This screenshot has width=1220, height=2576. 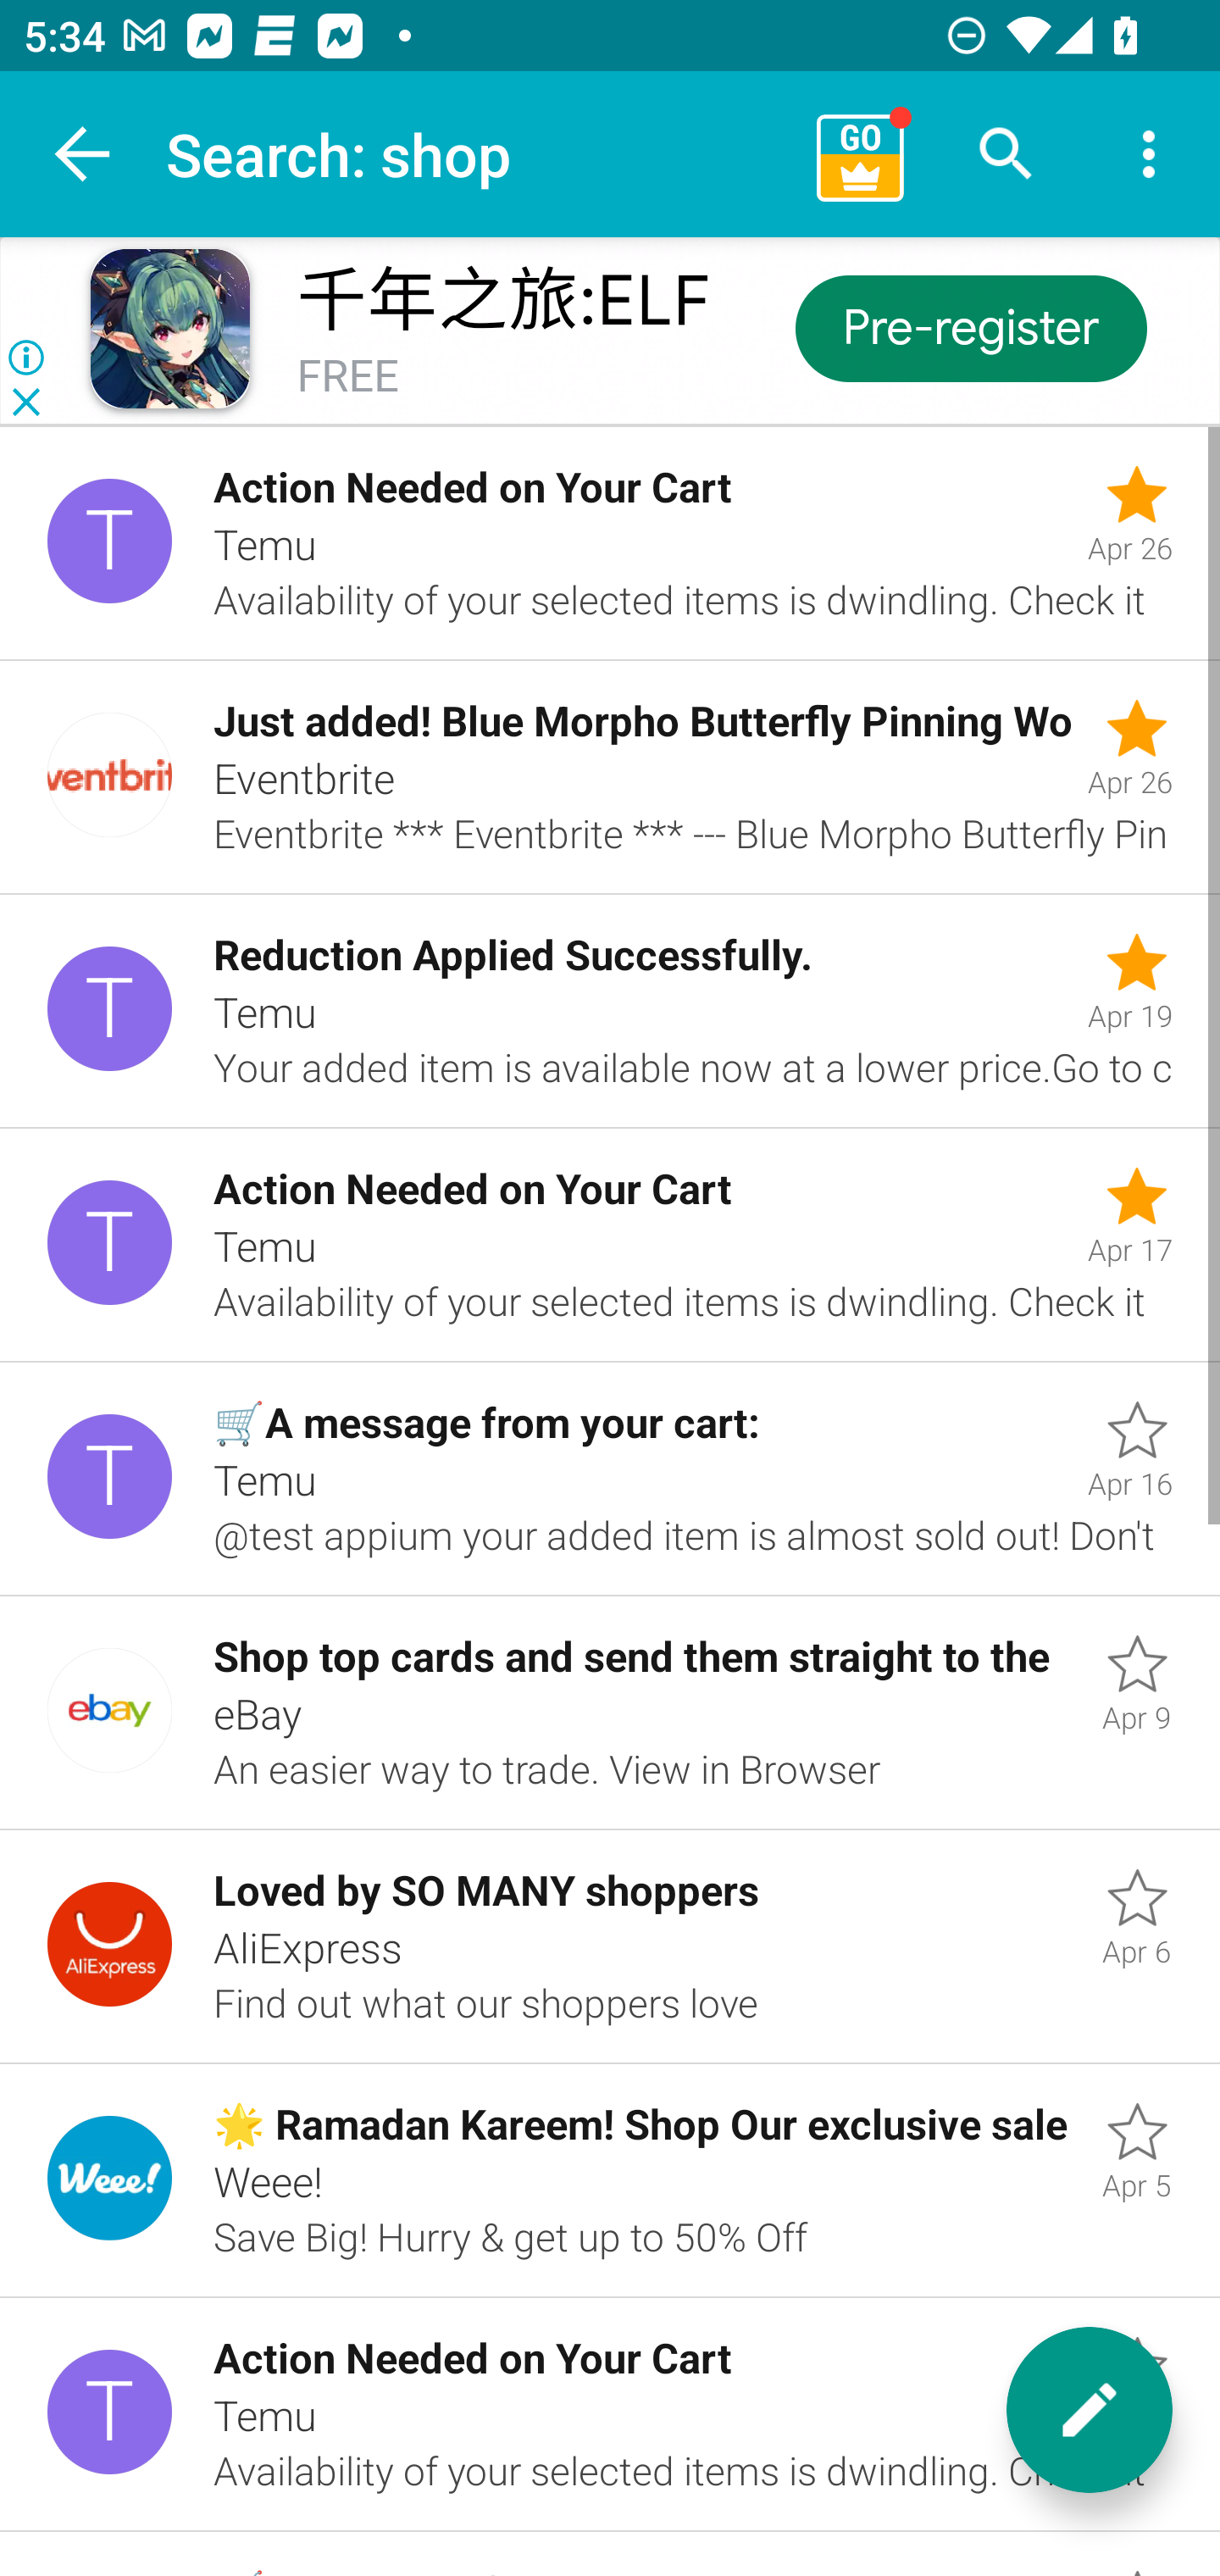 I want to click on Navigate up, so click(x=83, y=154).